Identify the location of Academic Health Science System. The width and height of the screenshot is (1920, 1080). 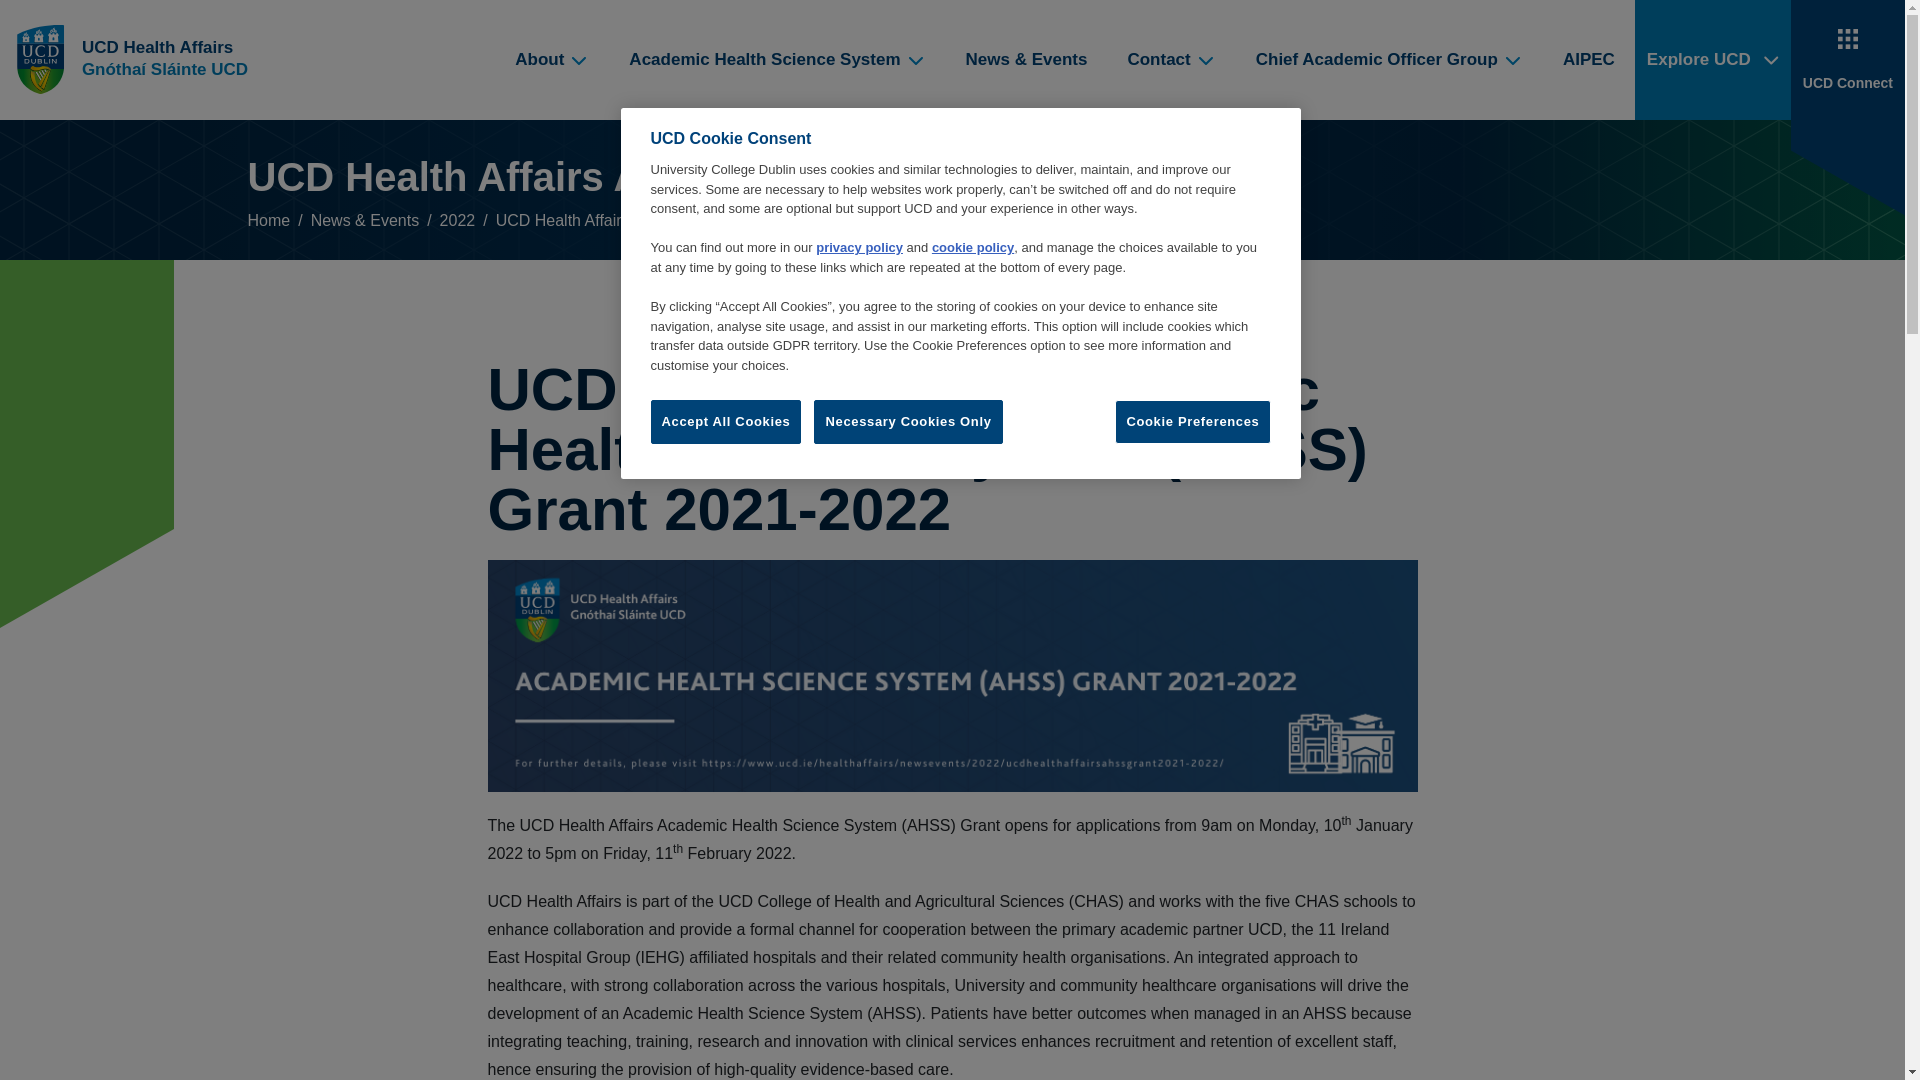
(776, 60).